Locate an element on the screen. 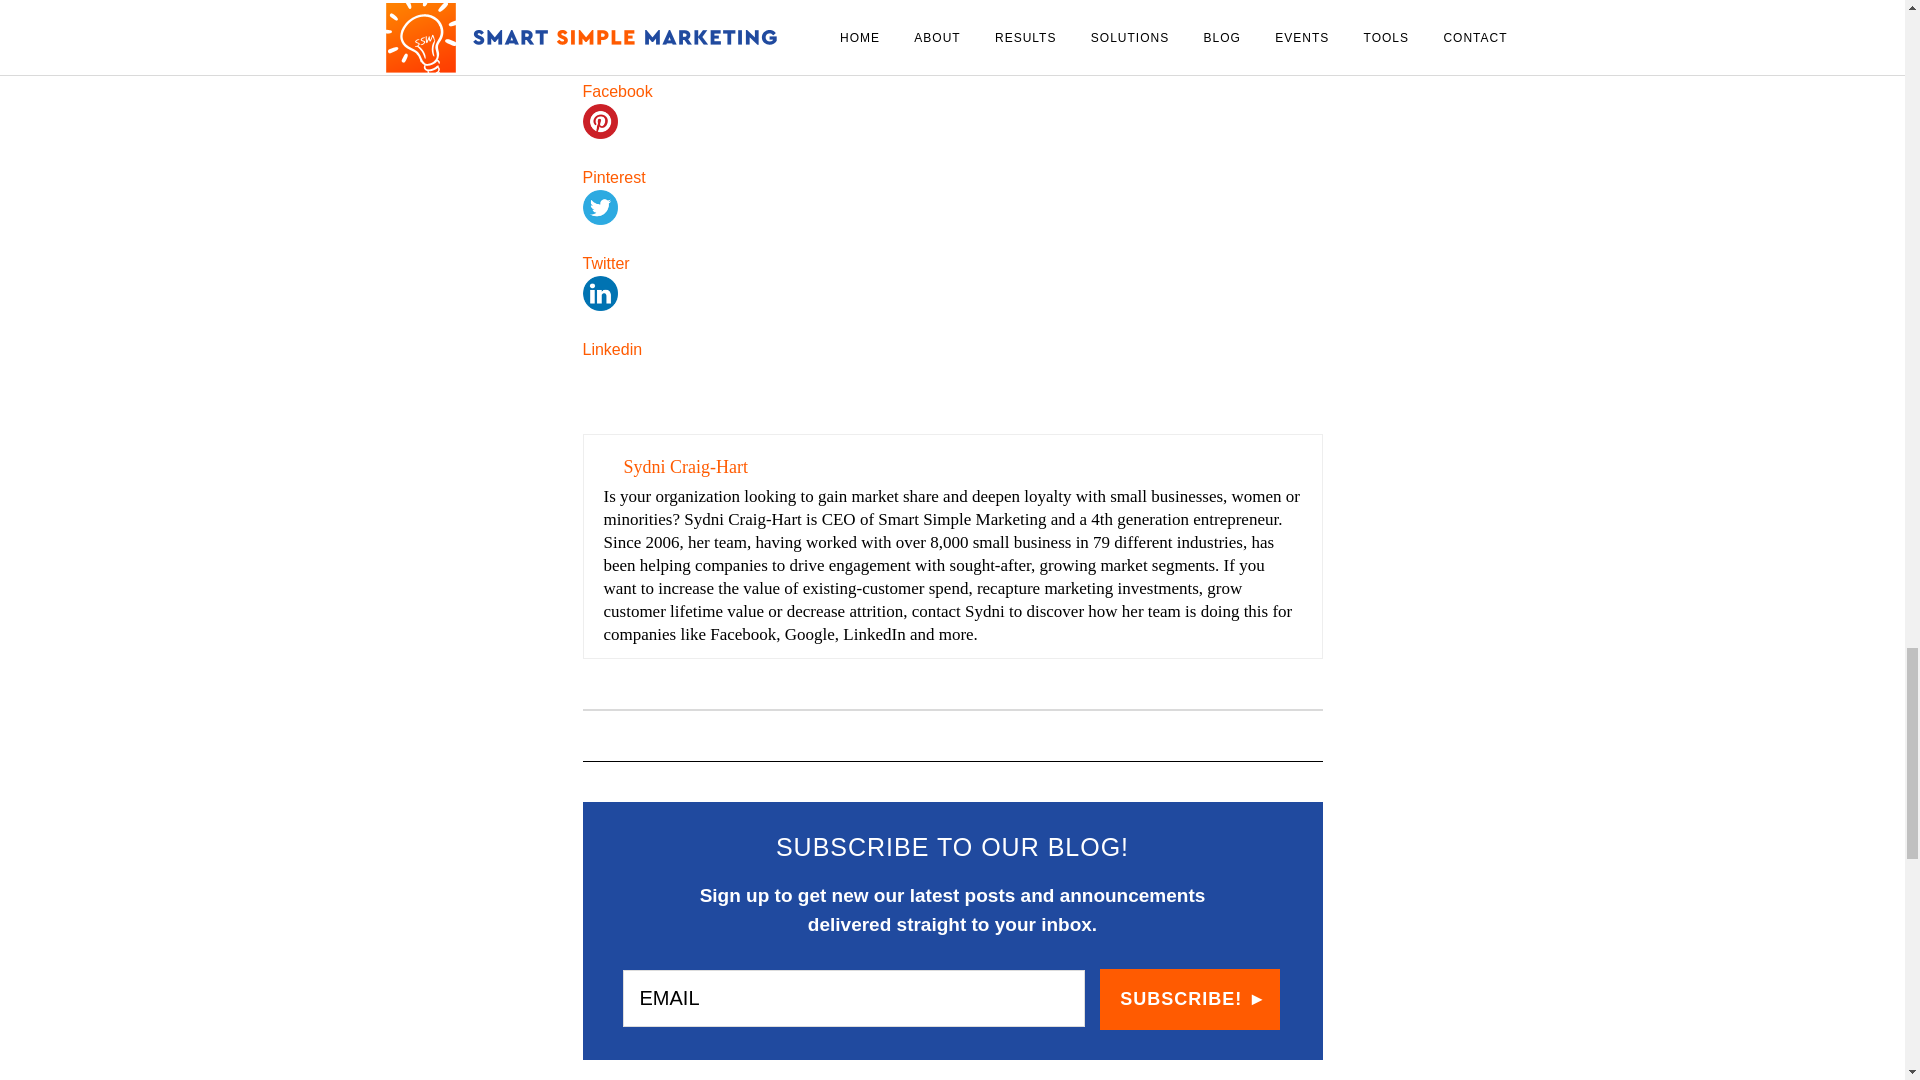  Linkedin is located at coordinates (952, 350).